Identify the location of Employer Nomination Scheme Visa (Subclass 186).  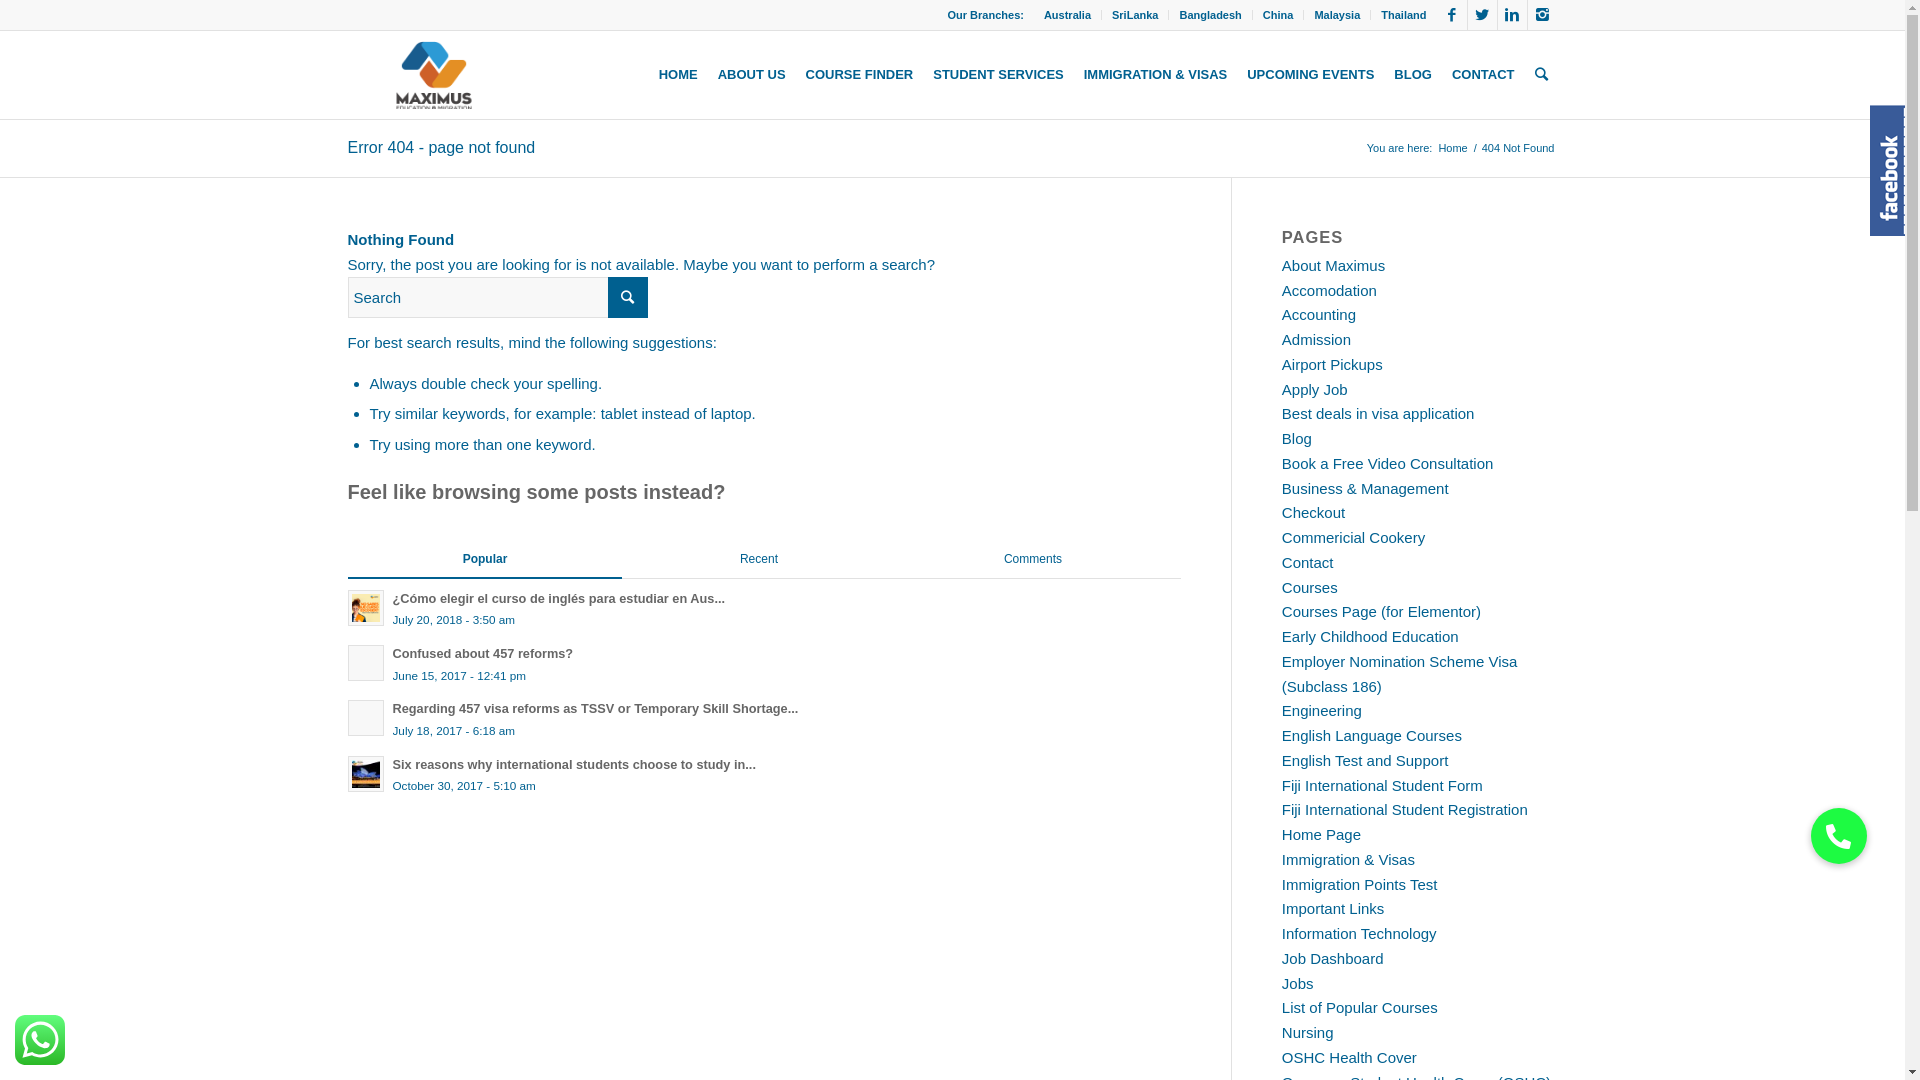
(1400, 674).